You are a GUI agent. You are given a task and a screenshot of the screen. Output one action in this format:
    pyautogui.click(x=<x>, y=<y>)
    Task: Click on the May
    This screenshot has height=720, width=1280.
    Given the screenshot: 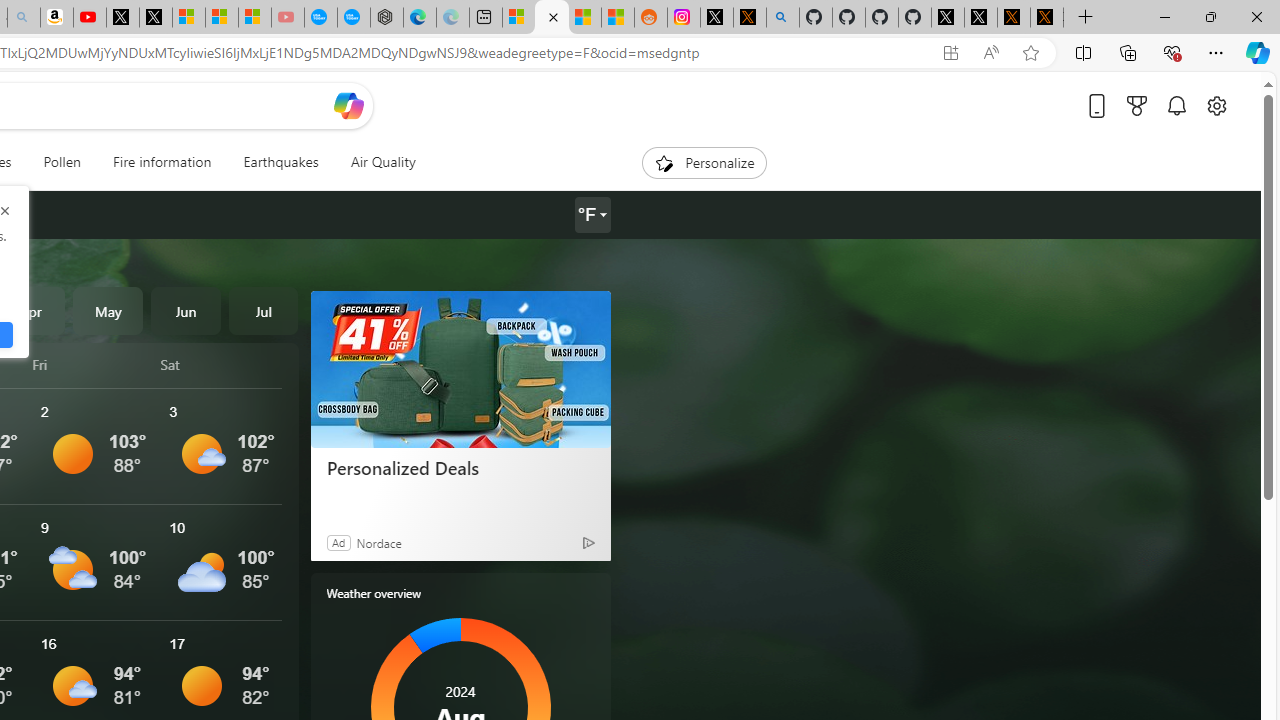 What is the action you would take?
    pyautogui.click(x=108, y=310)
    